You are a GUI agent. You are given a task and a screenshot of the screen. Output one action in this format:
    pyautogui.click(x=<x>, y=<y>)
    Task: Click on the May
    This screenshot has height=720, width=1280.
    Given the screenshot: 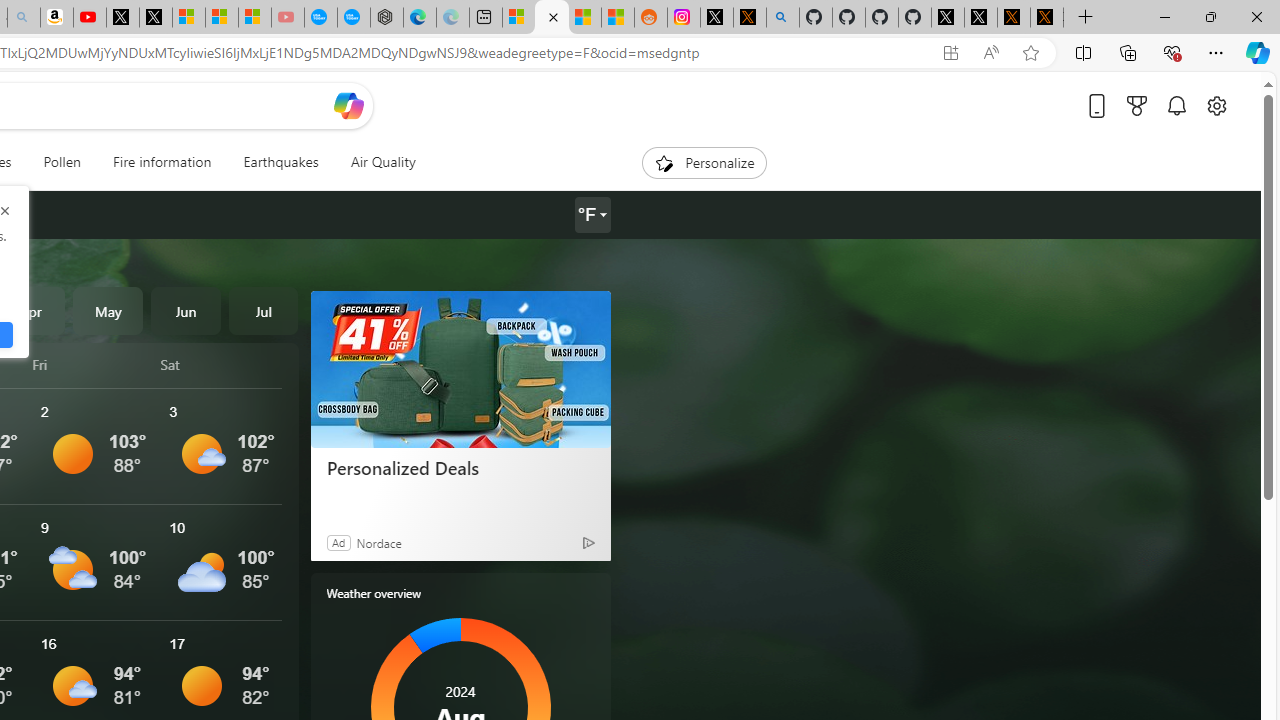 What is the action you would take?
    pyautogui.click(x=108, y=310)
    